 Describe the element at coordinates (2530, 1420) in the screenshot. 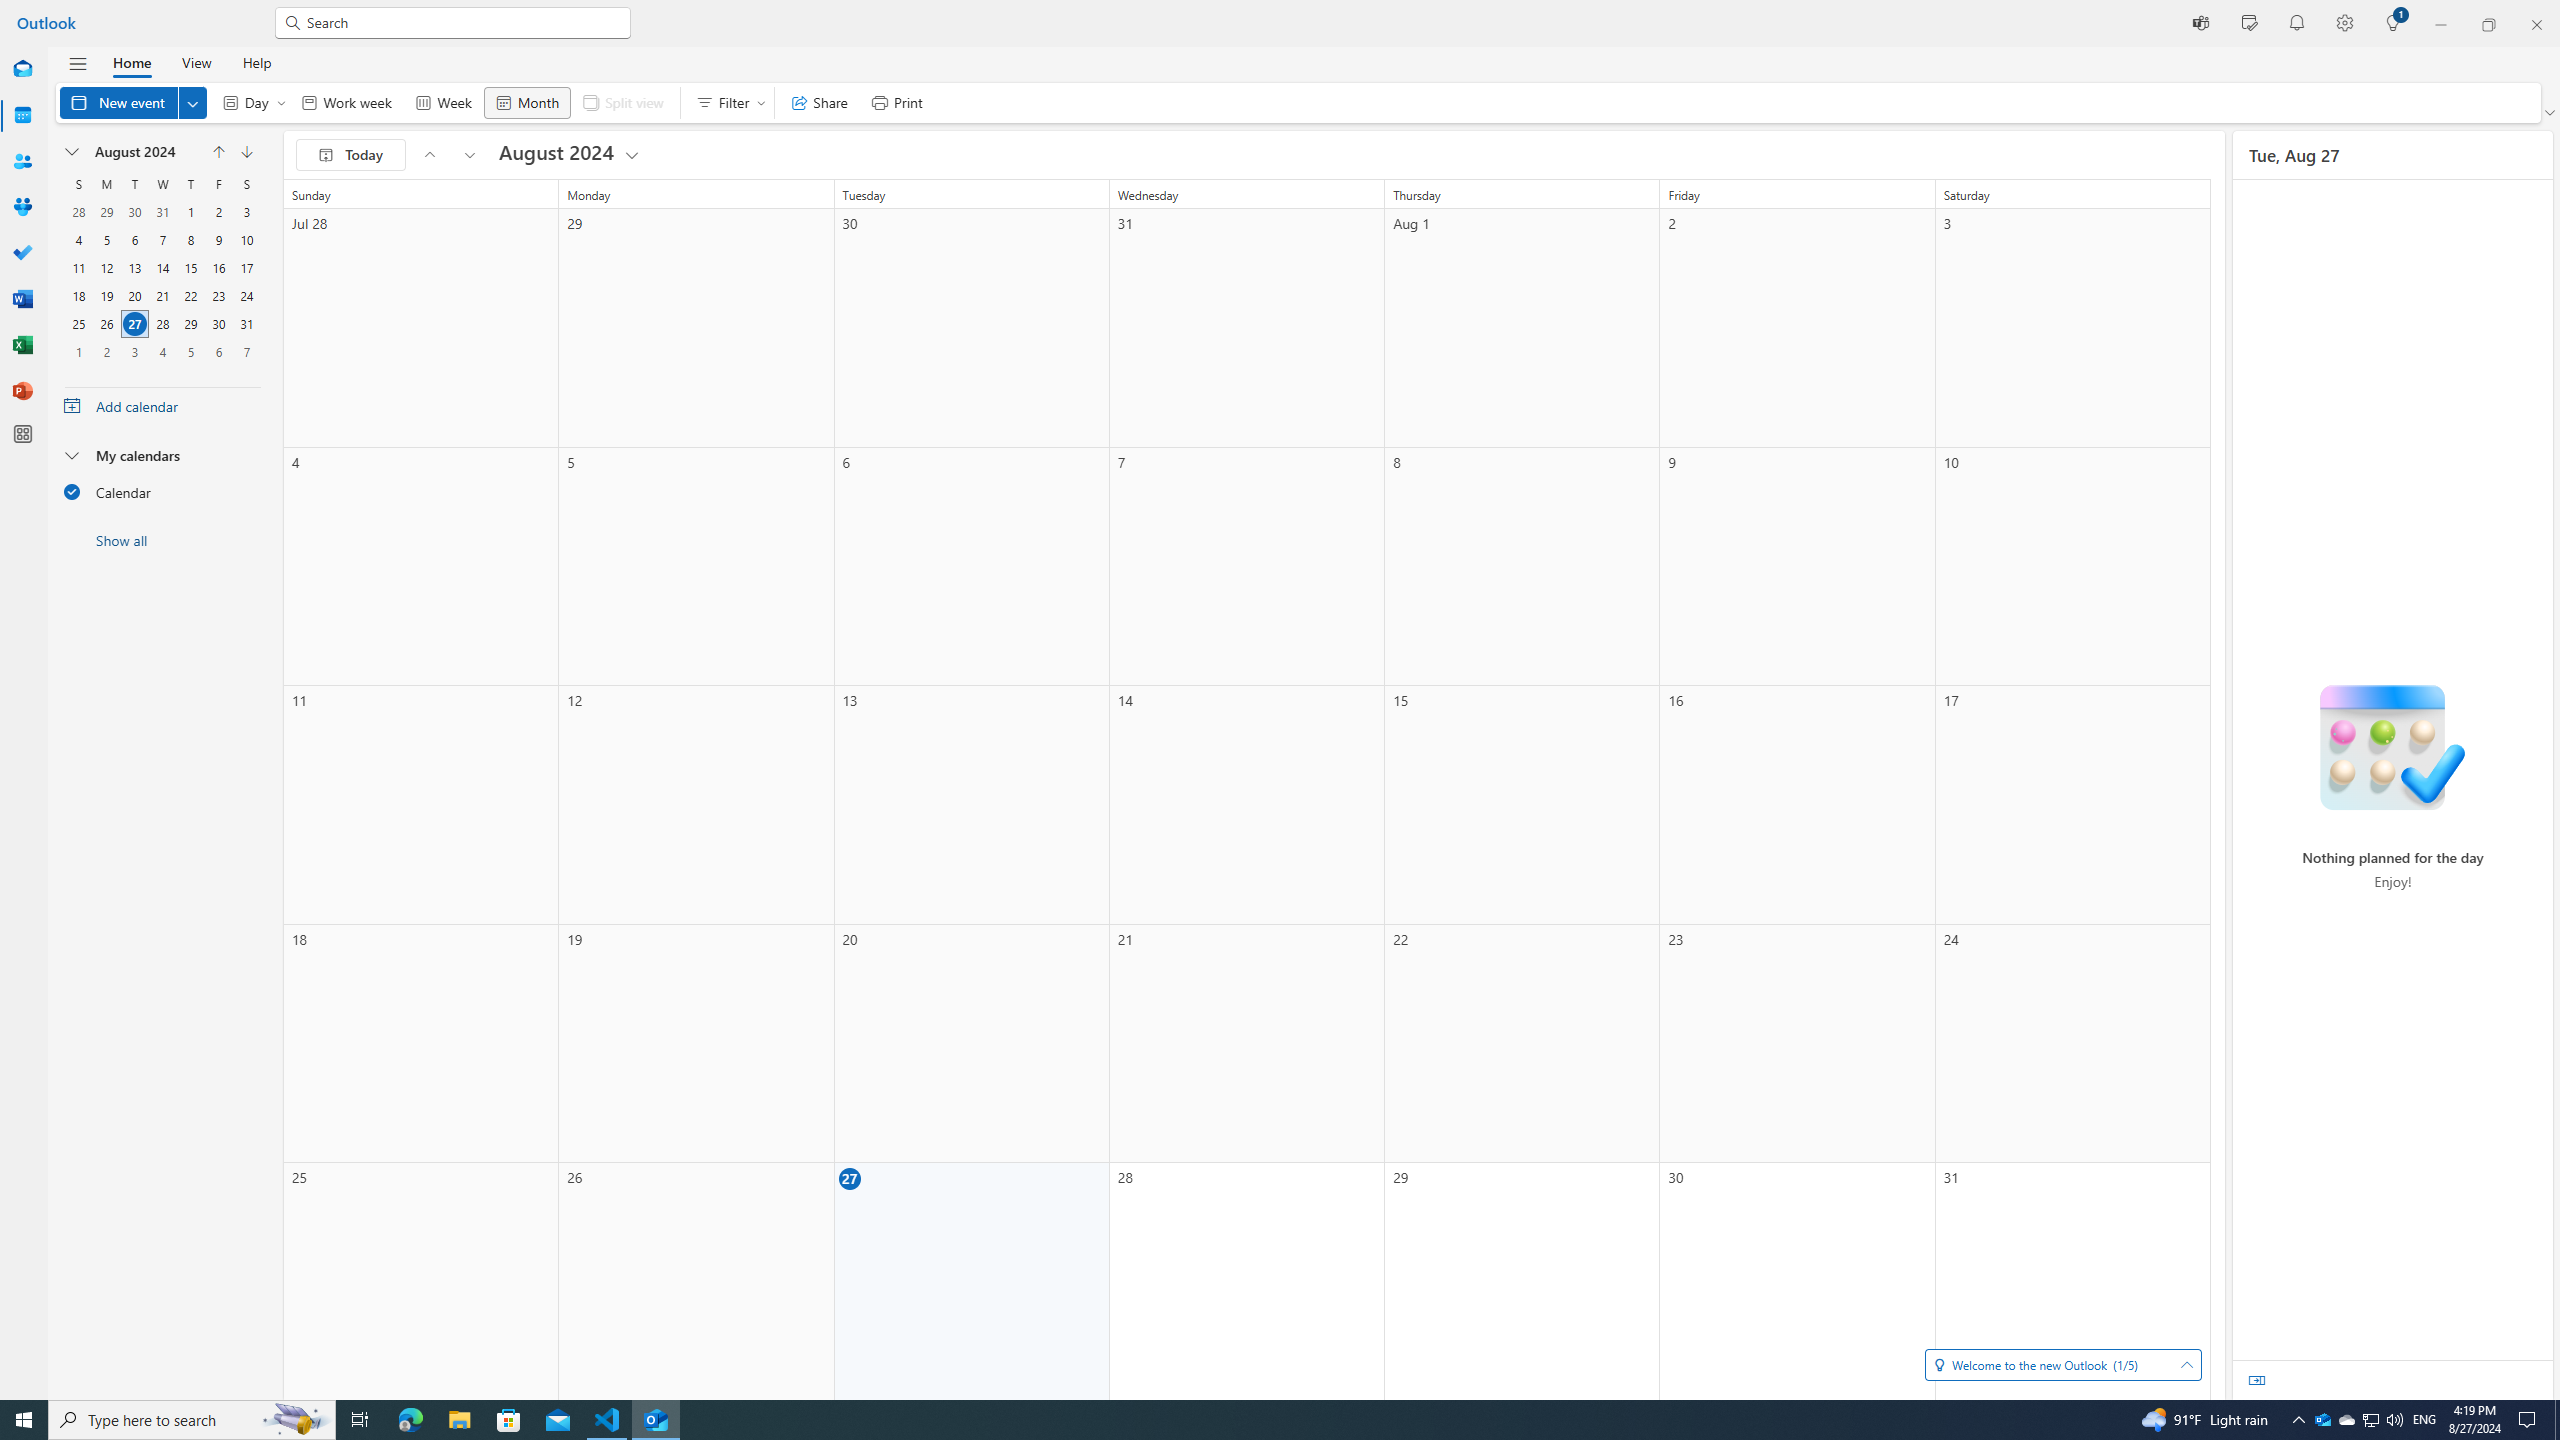

I see `Action Center, No new notifications` at that location.